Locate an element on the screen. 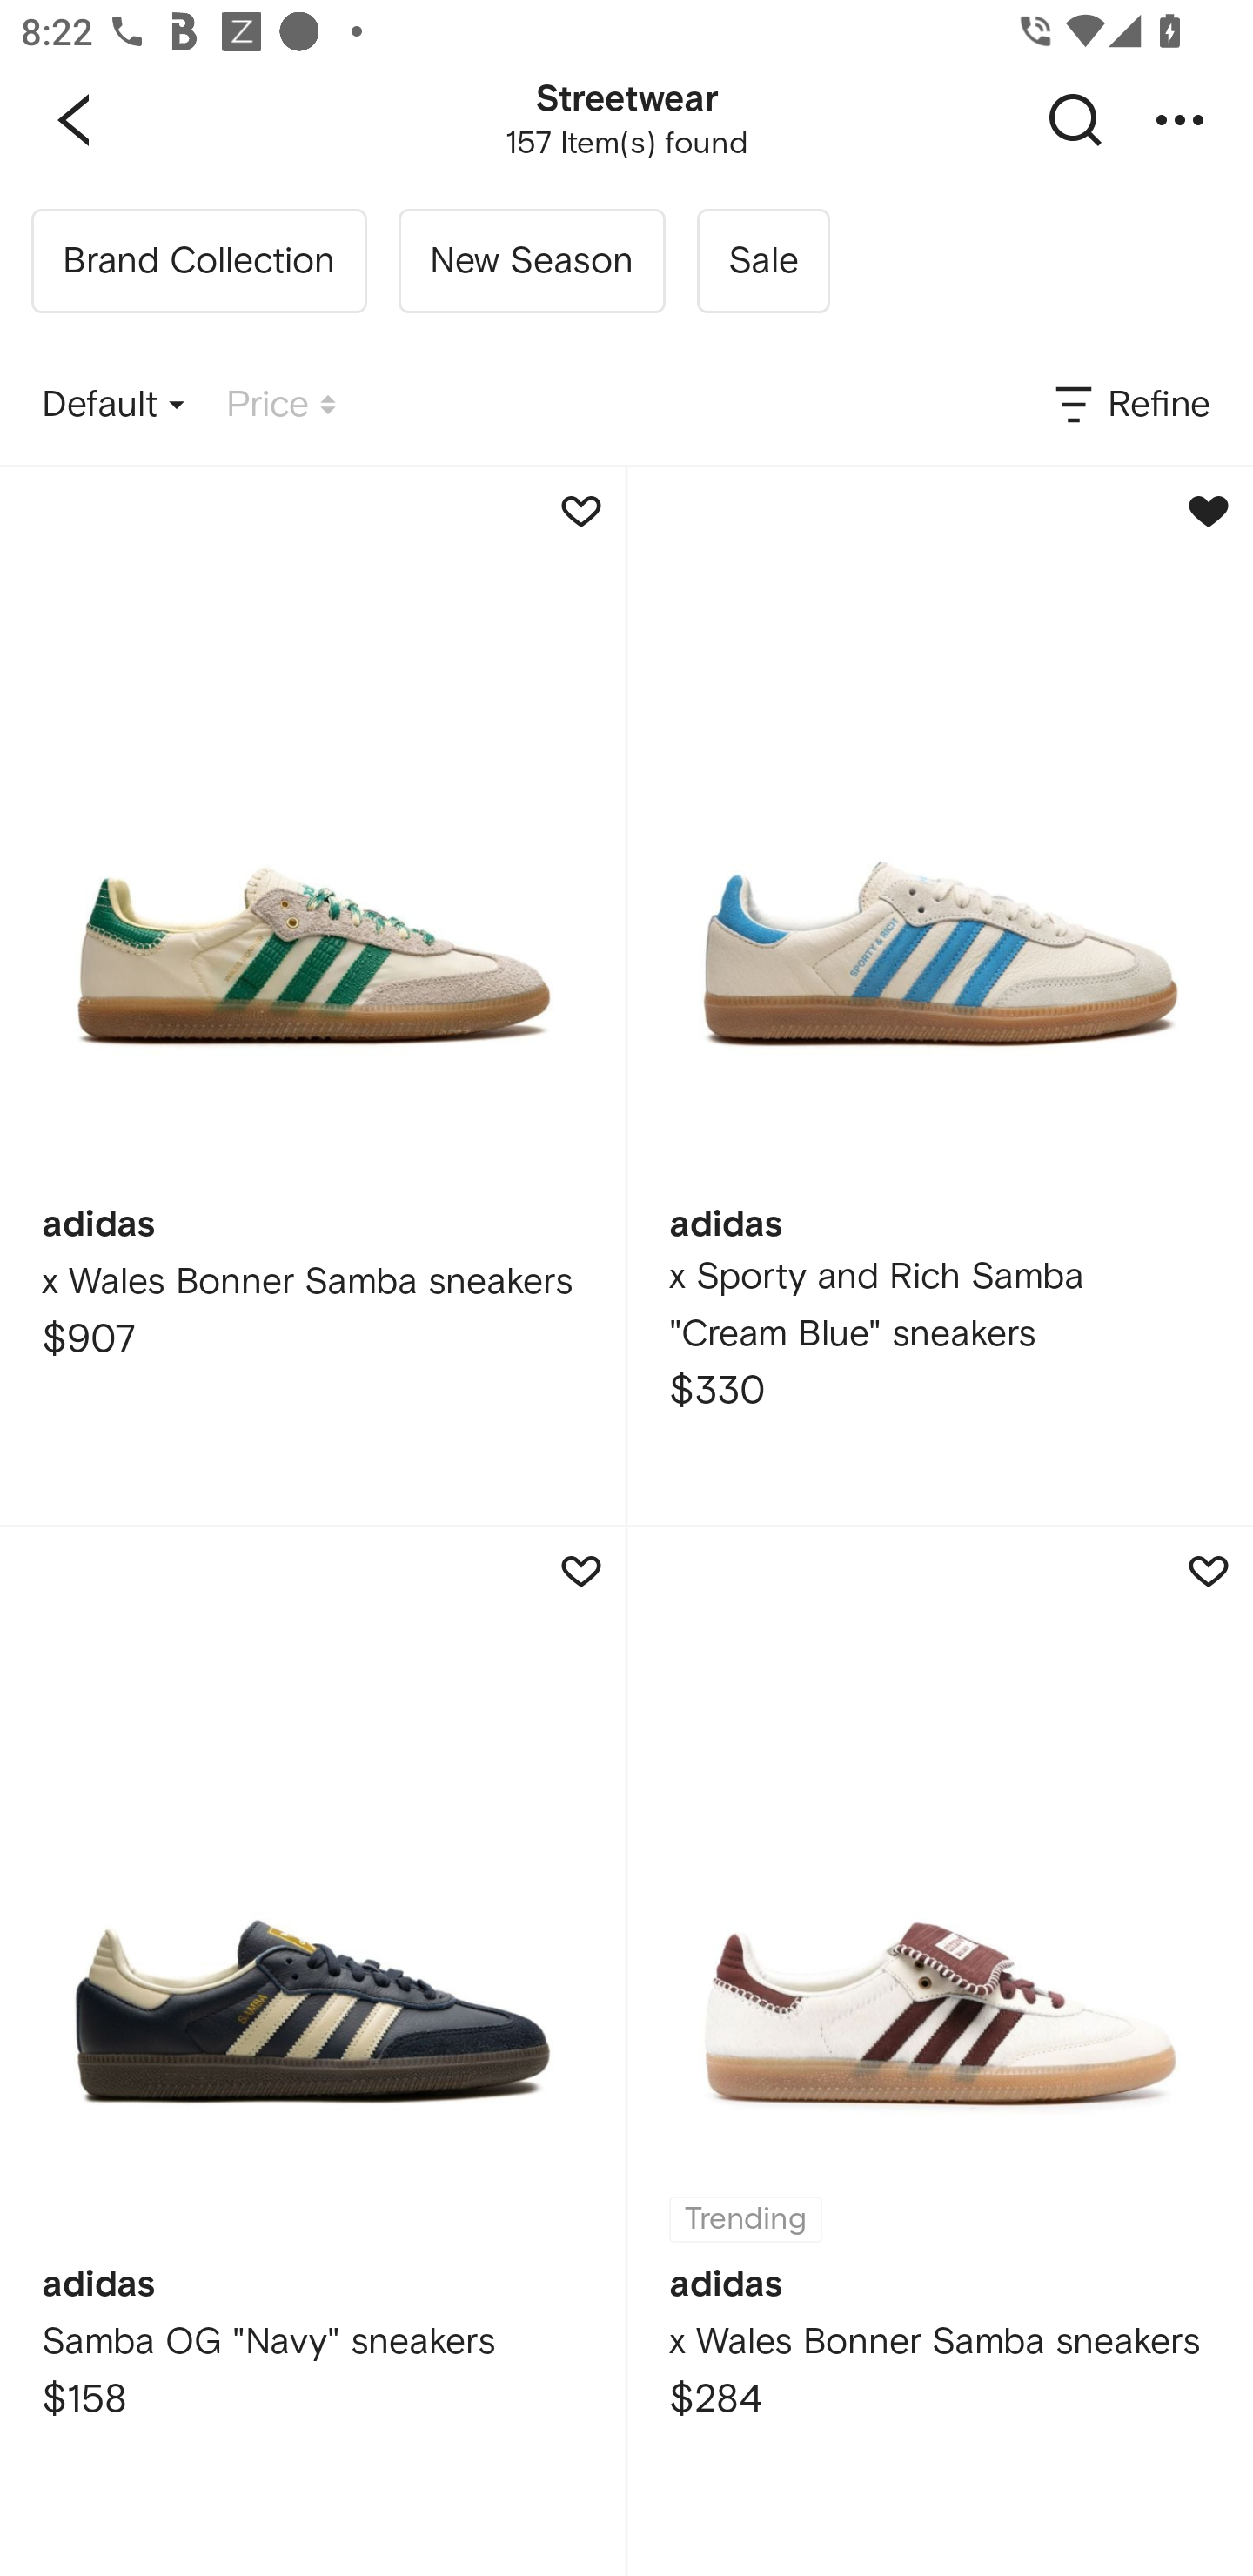  Default is located at coordinates (113, 406).